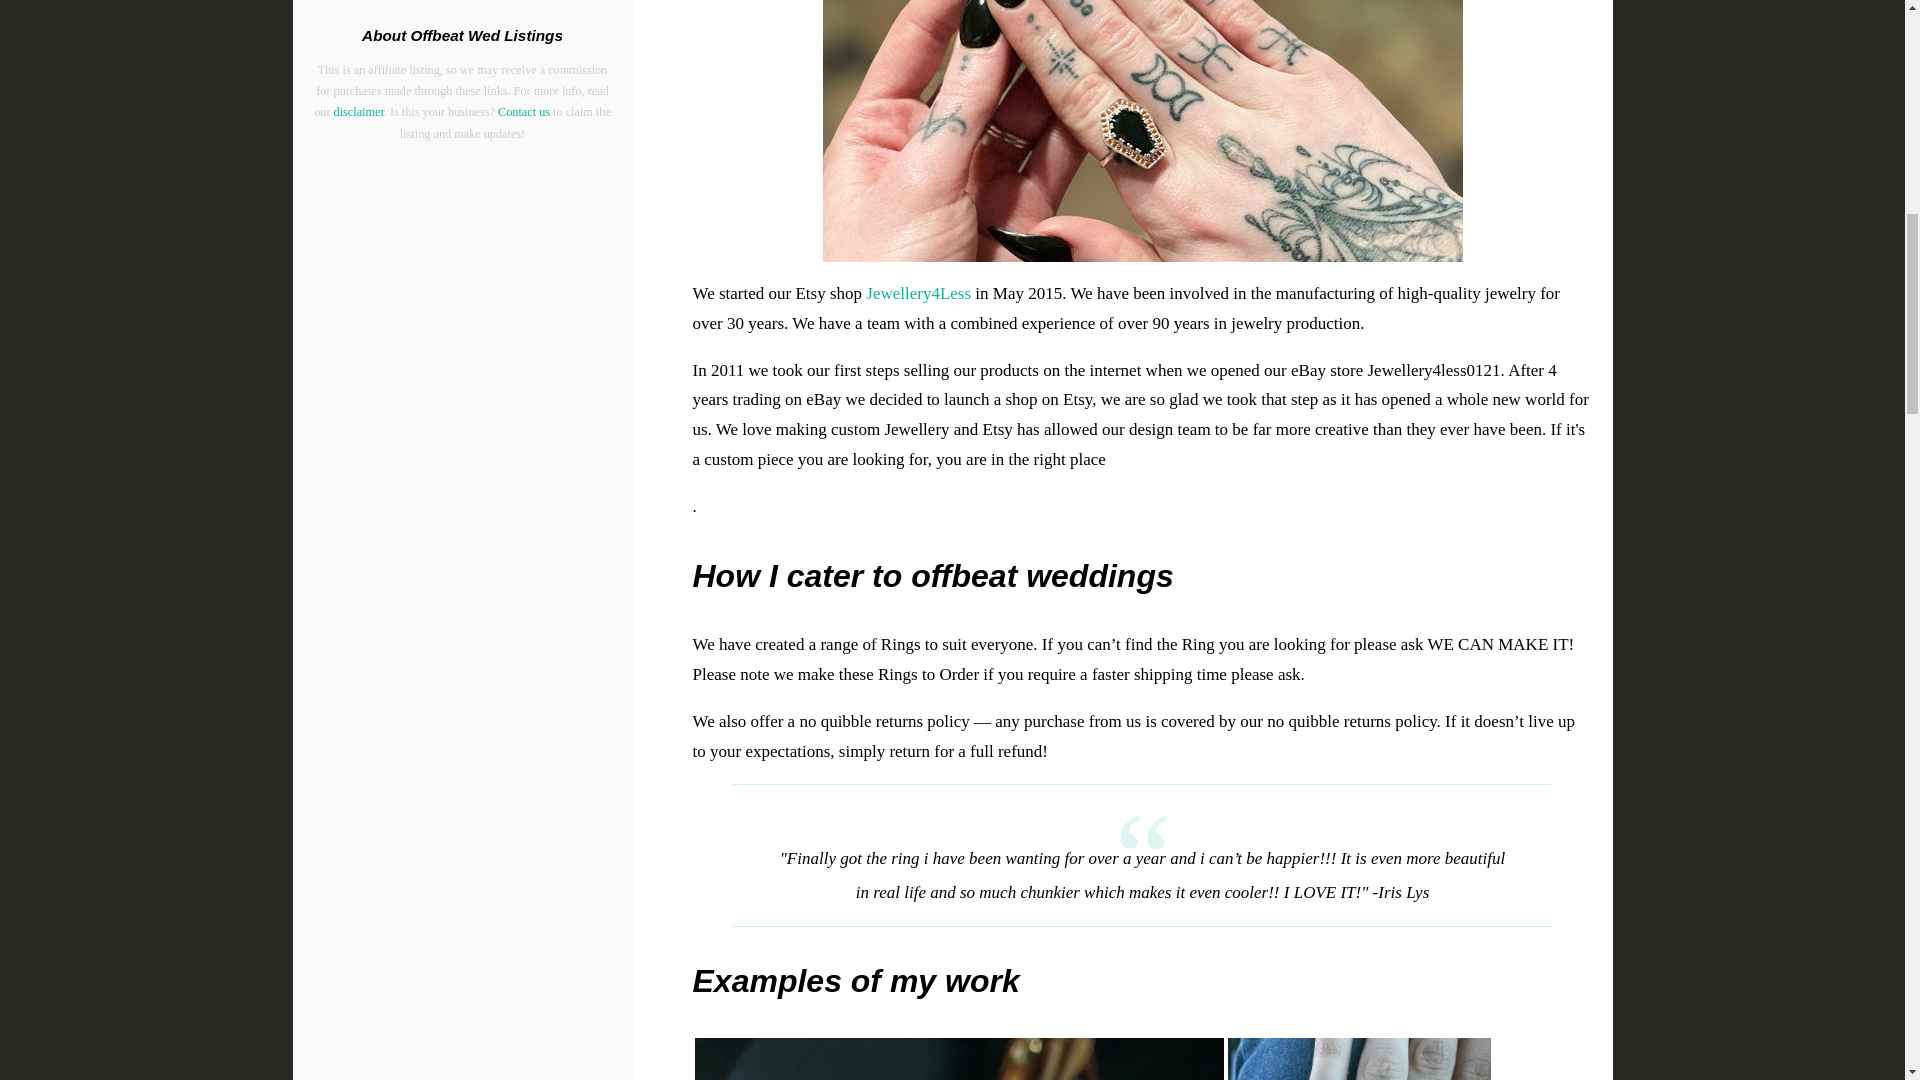 Image resolution: width=1920 pixels, height=1080 pixels. What do you see at coordinates (523, 111) in the screenshot?
I see `Contact us` at bounding box center [523, 111].